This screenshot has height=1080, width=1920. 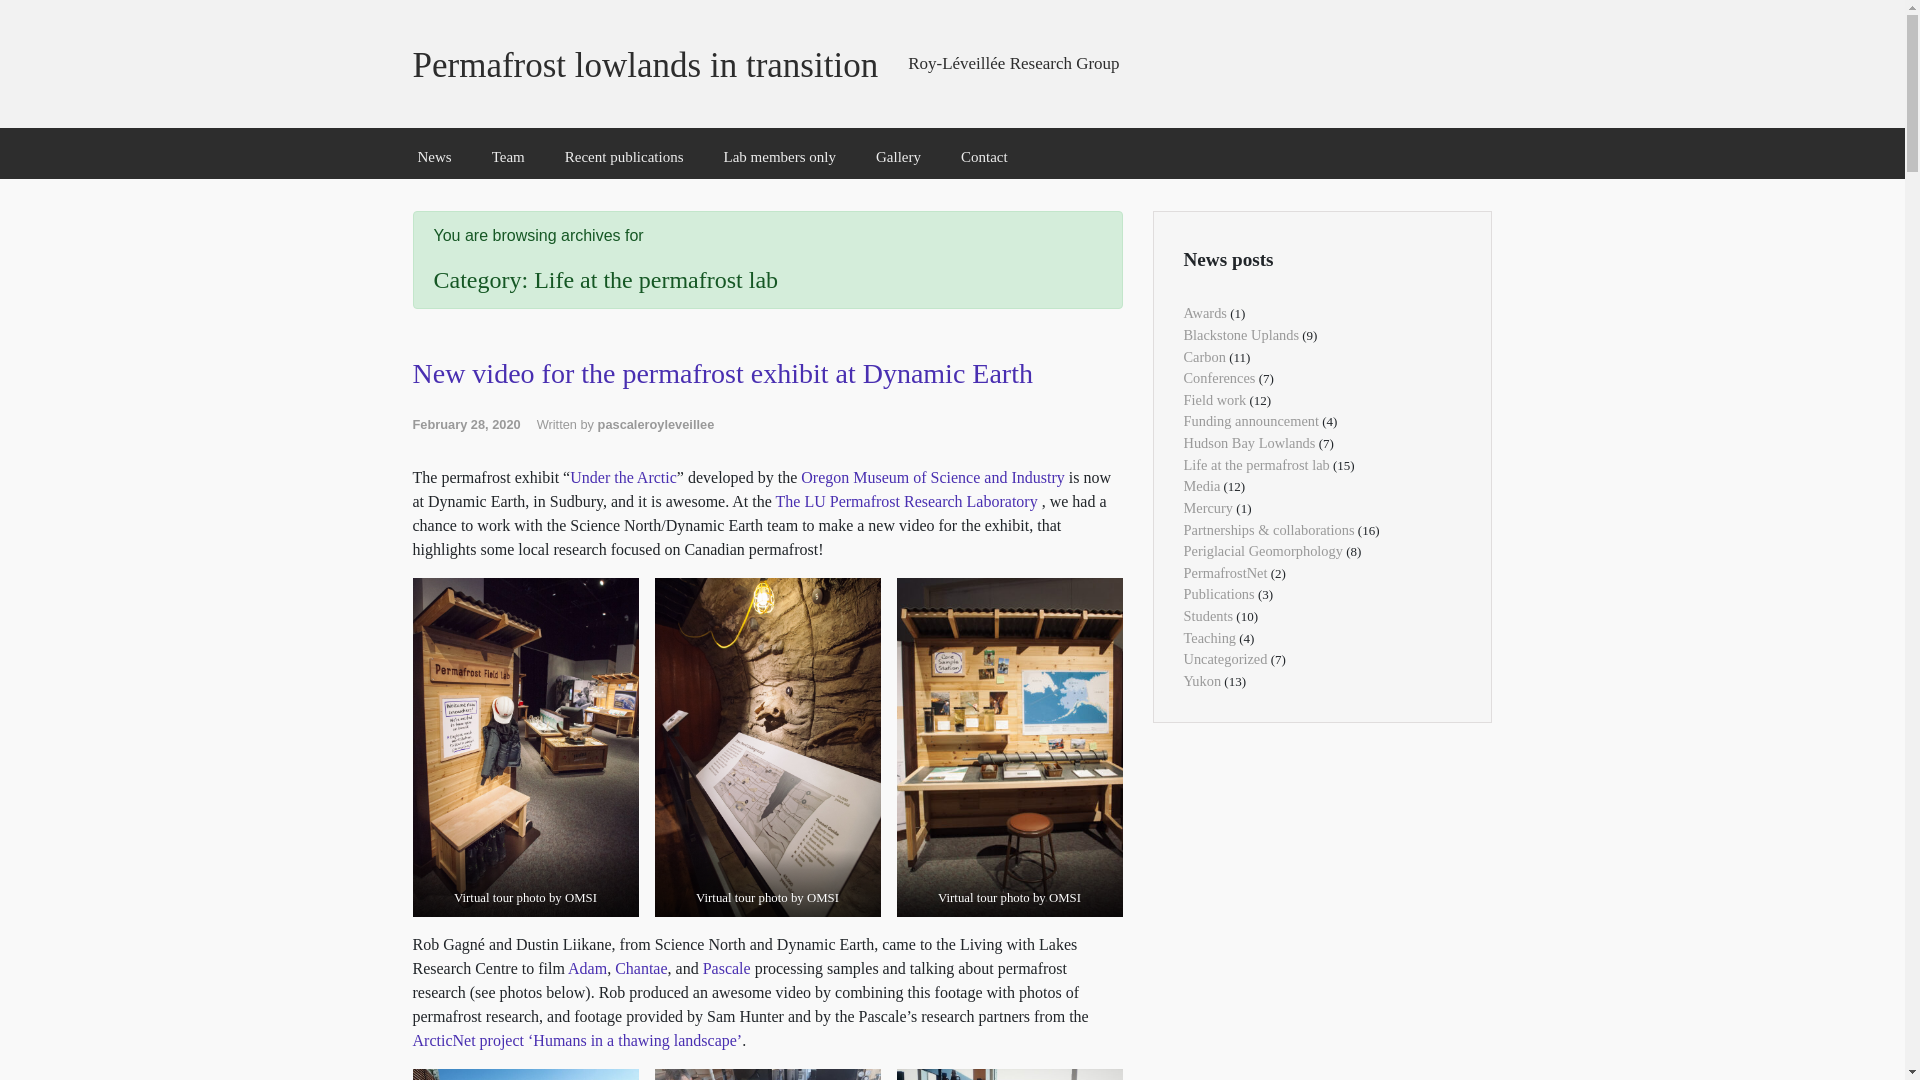 What do you see at coordinates (780, 157) in the screenshot?
I see `Lab members only` at bounding box center [780, 157].